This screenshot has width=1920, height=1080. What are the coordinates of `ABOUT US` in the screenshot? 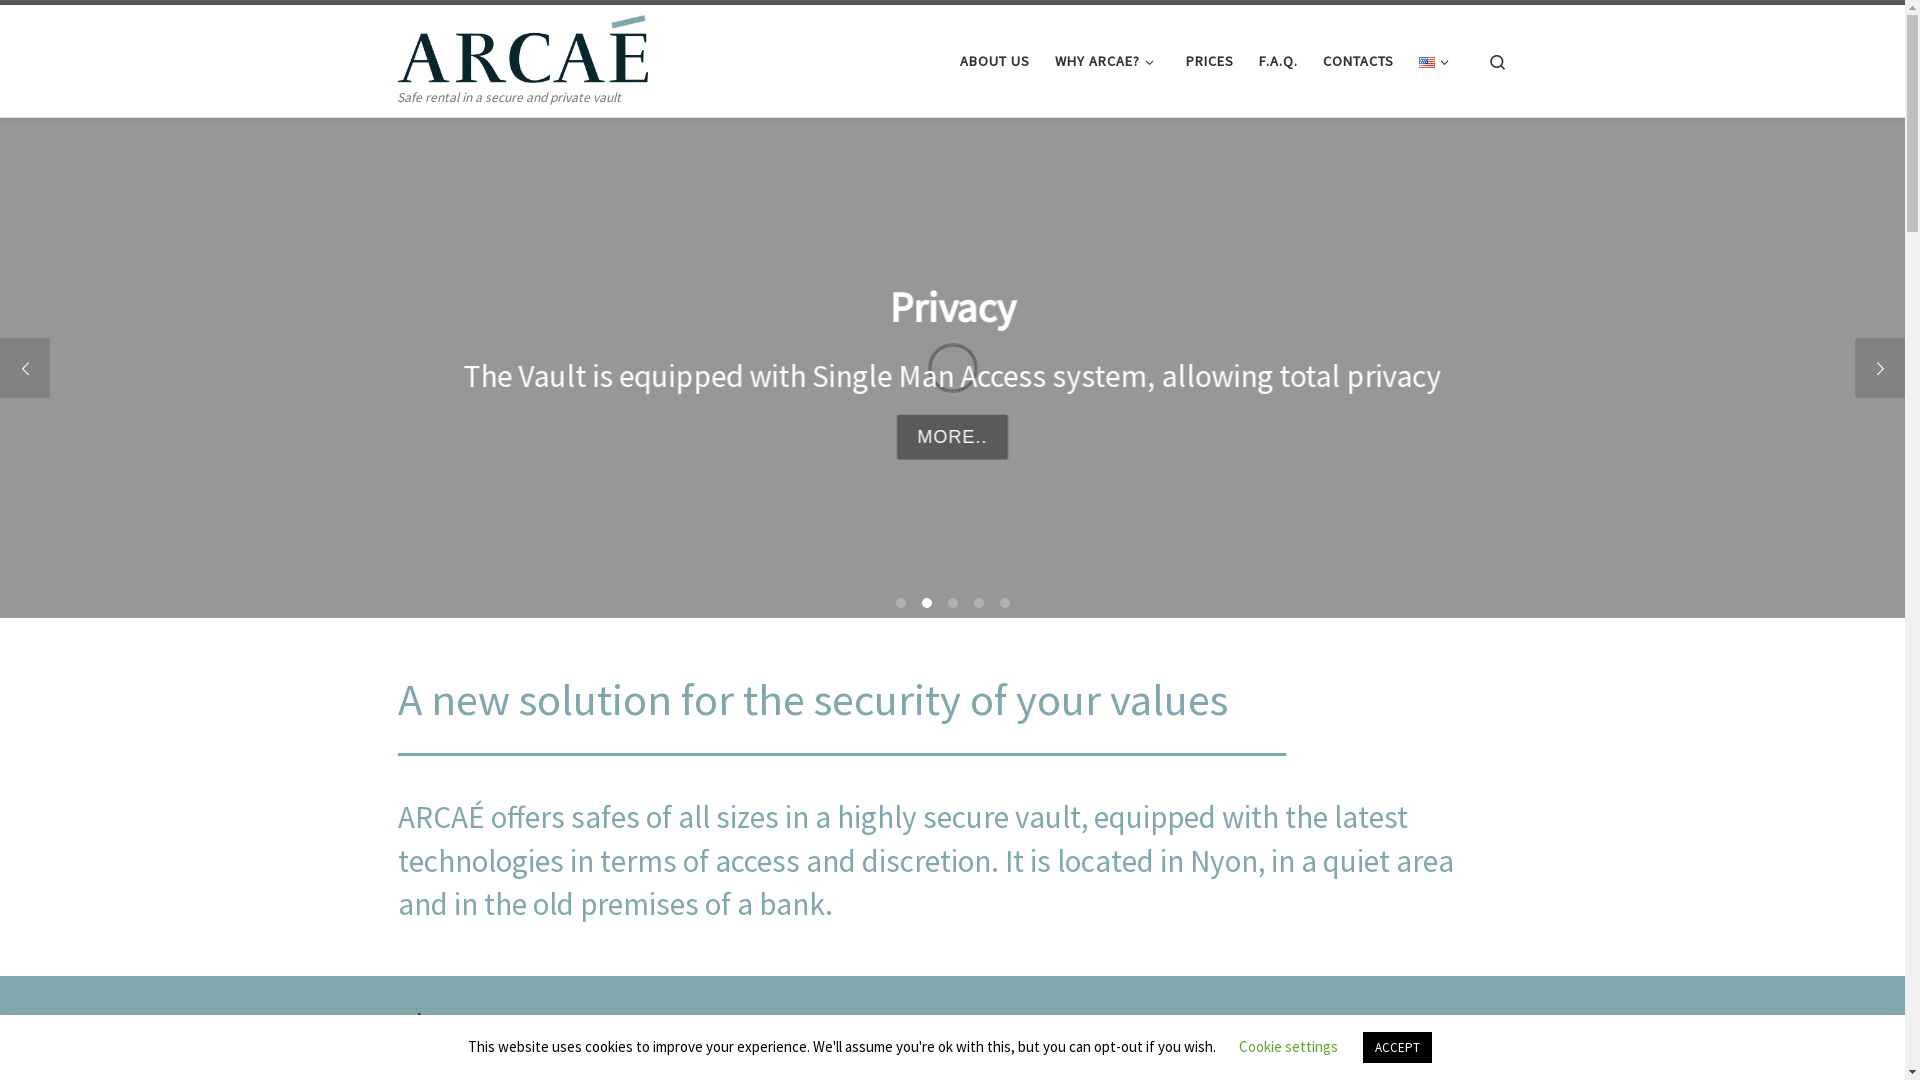 It's located at (996, 61).